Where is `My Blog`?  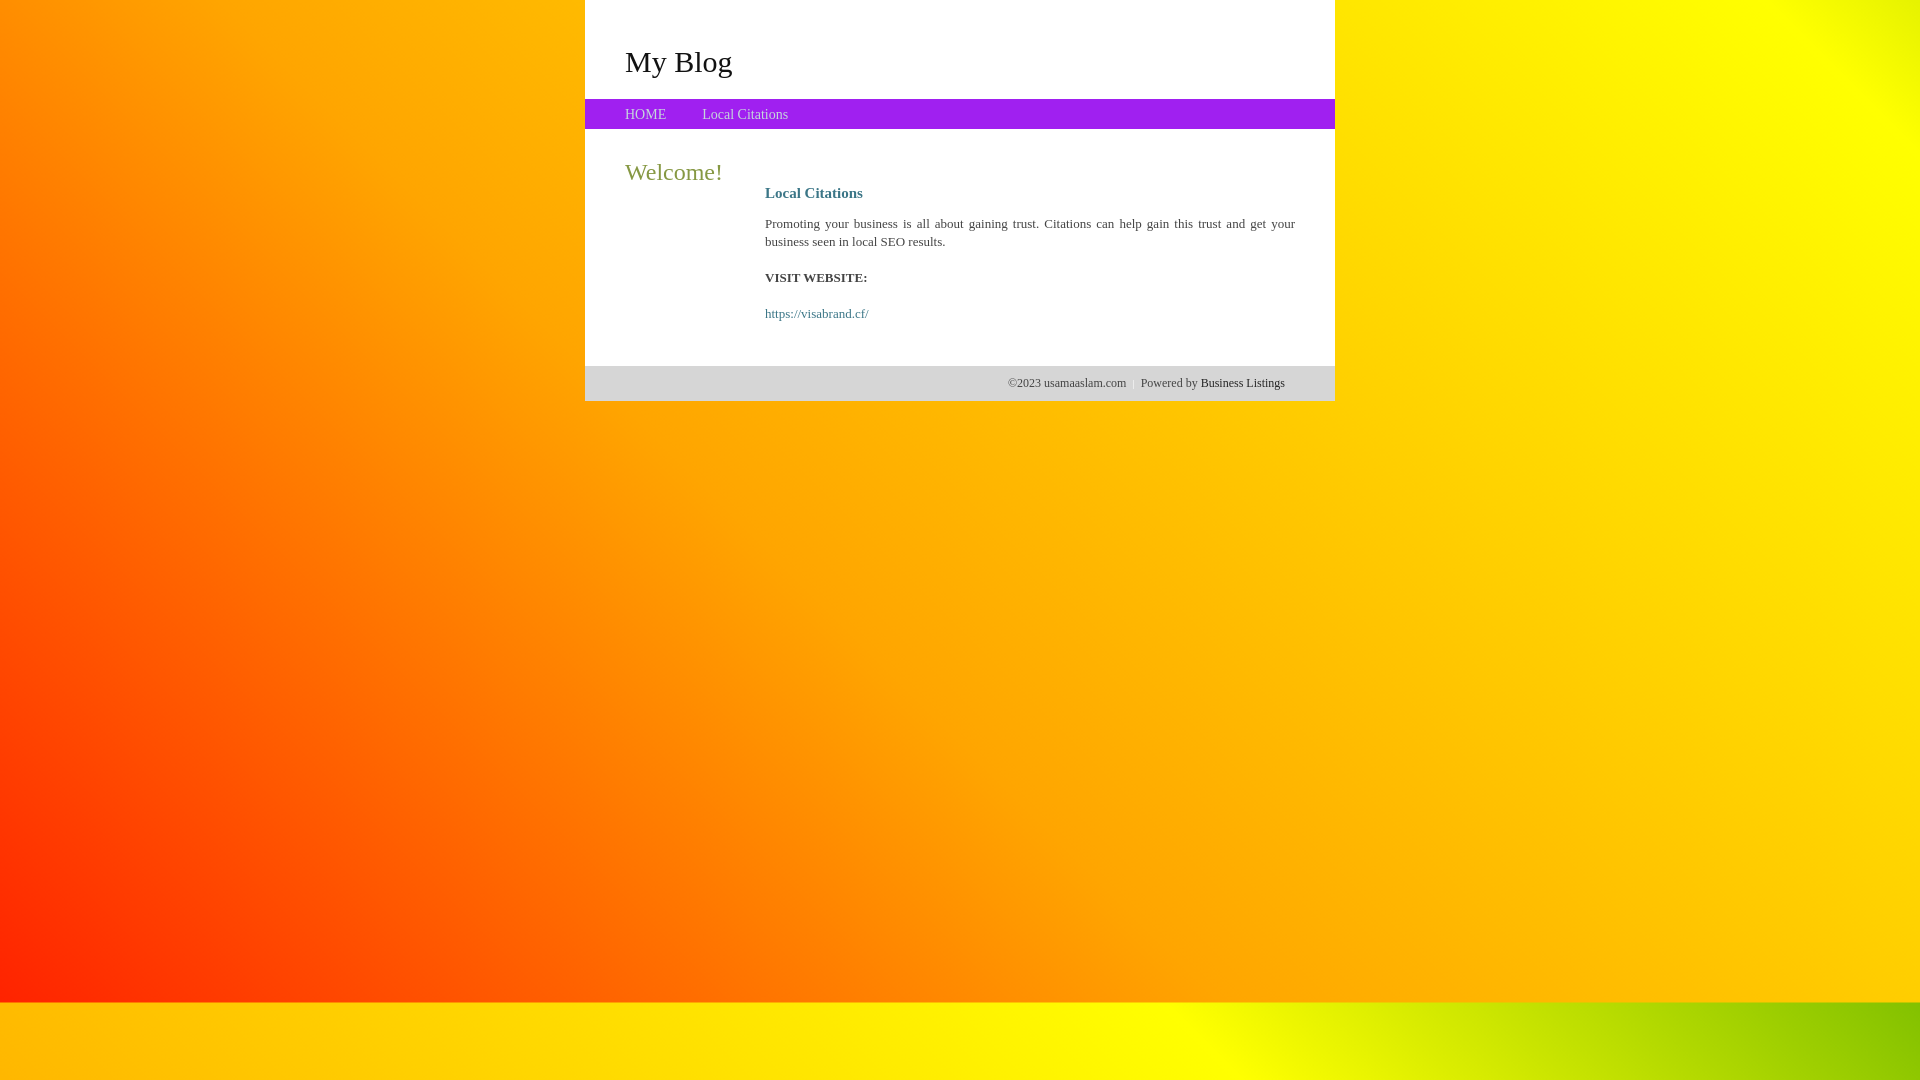 My Blog is located at coordinates (679, 61).